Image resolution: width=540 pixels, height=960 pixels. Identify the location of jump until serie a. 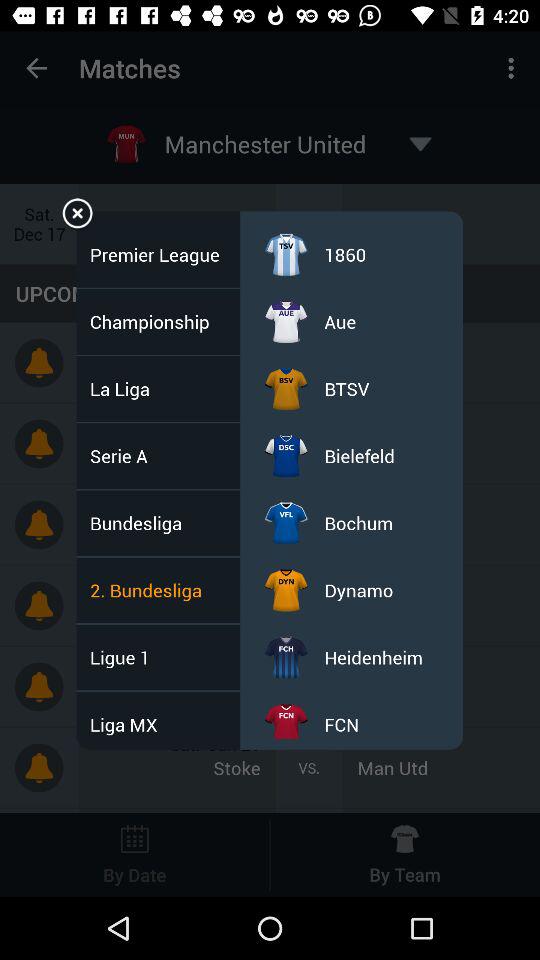
(124, 456).